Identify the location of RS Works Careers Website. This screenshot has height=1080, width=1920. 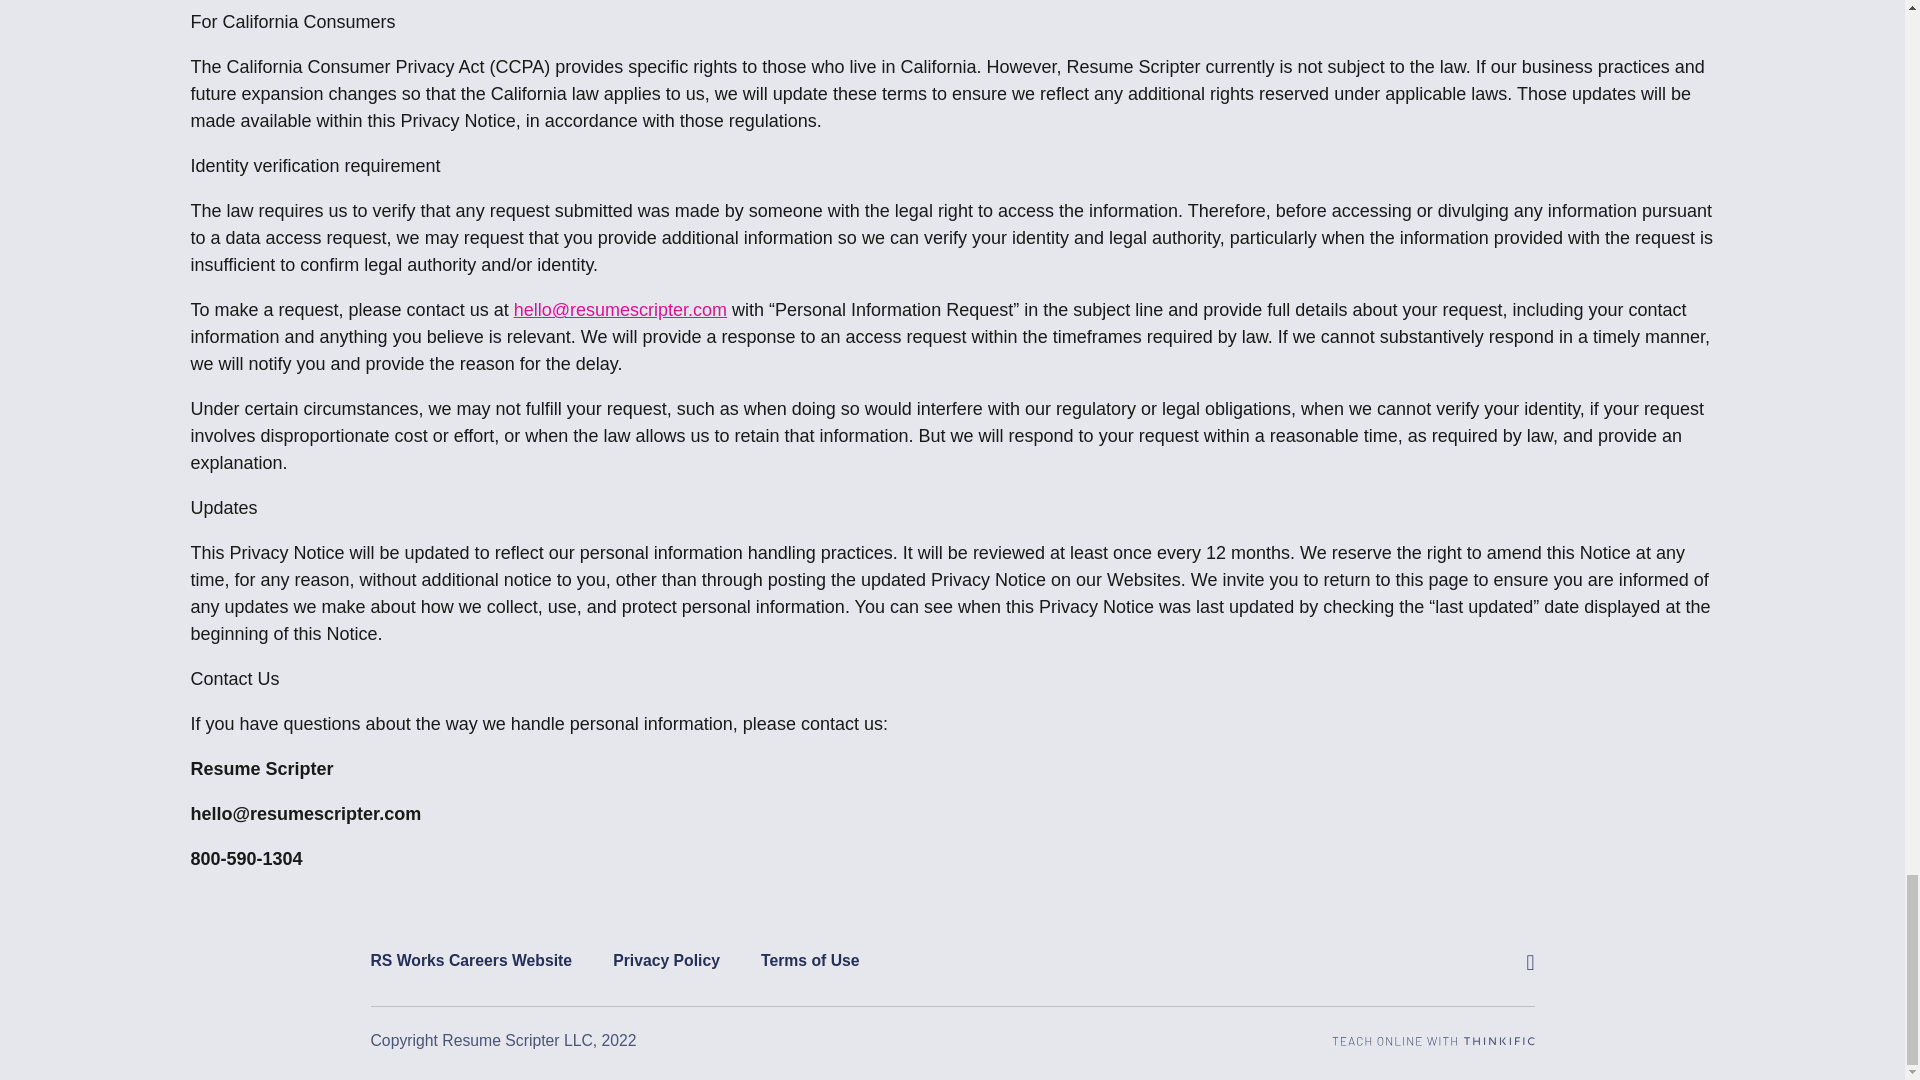
(1433, 1040).